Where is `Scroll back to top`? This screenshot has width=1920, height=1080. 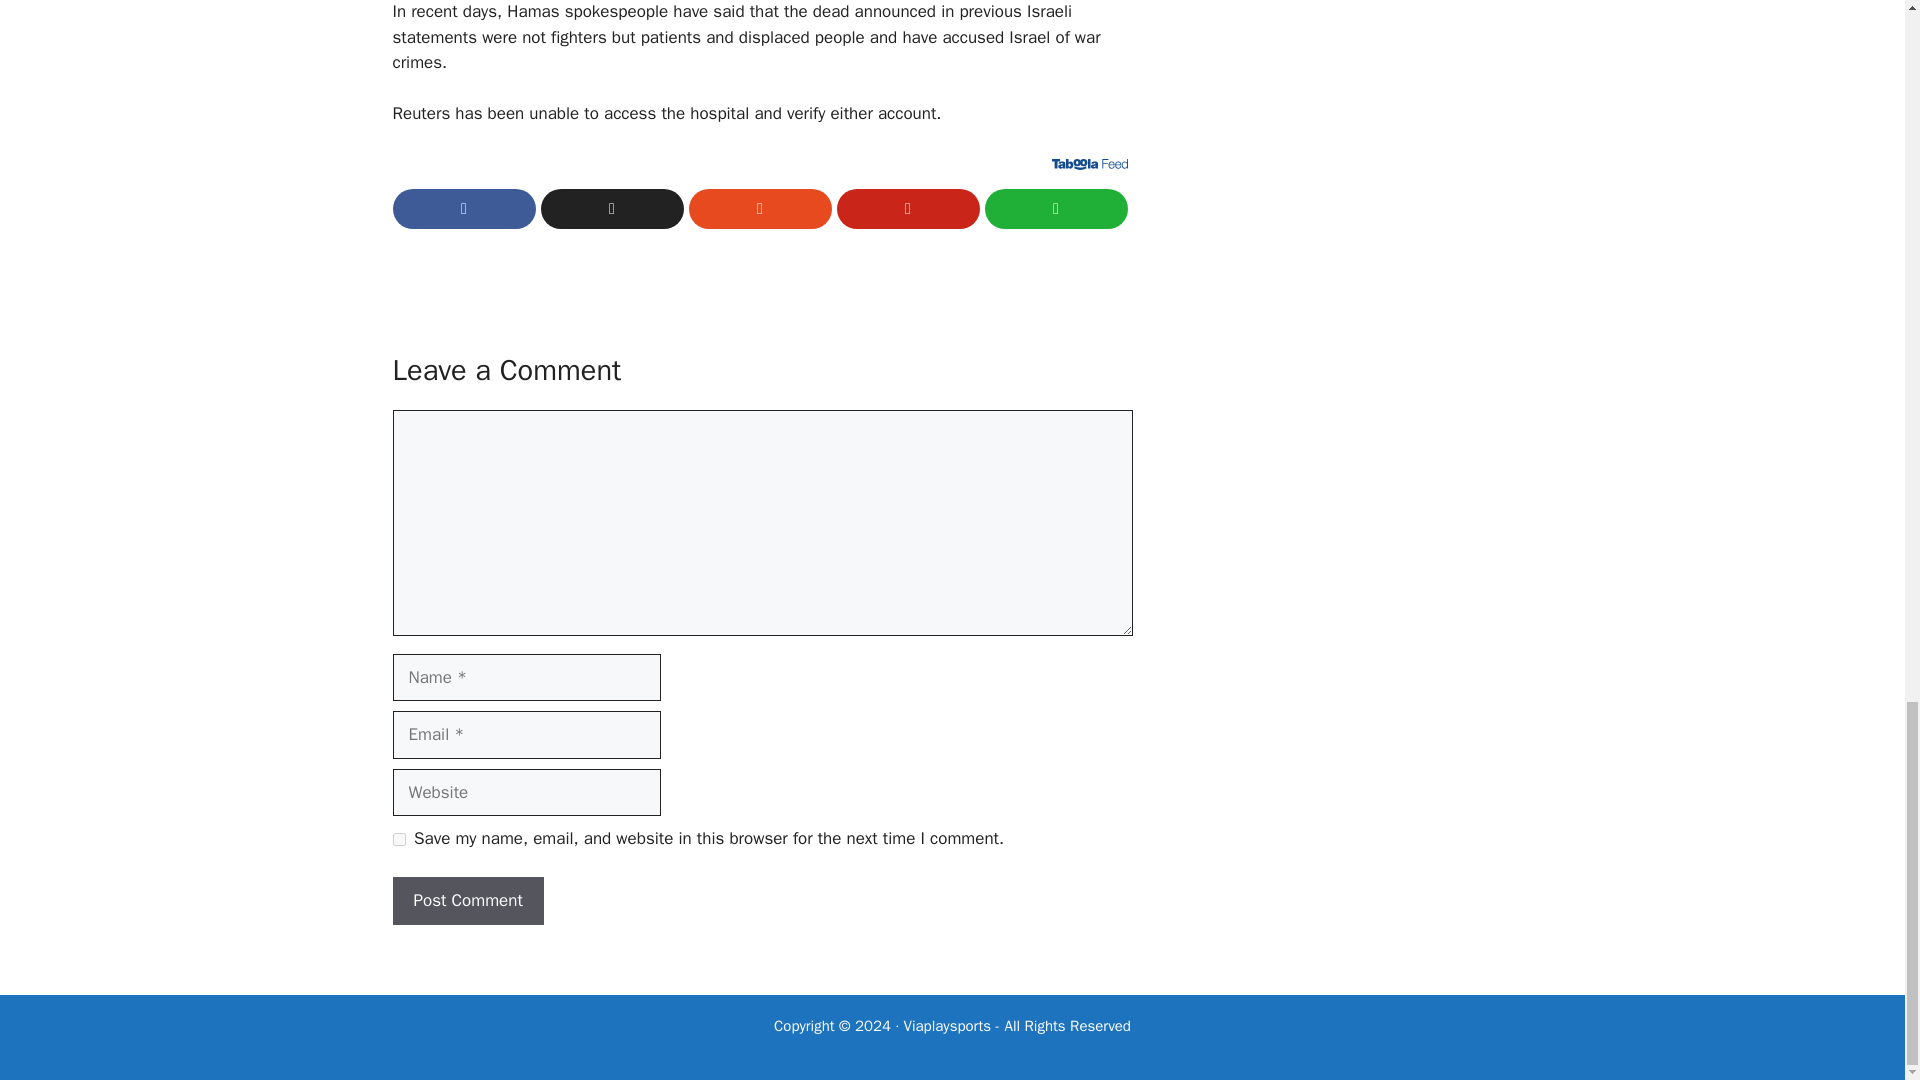 Scroll back to top is located at coordinates (1855, 2).